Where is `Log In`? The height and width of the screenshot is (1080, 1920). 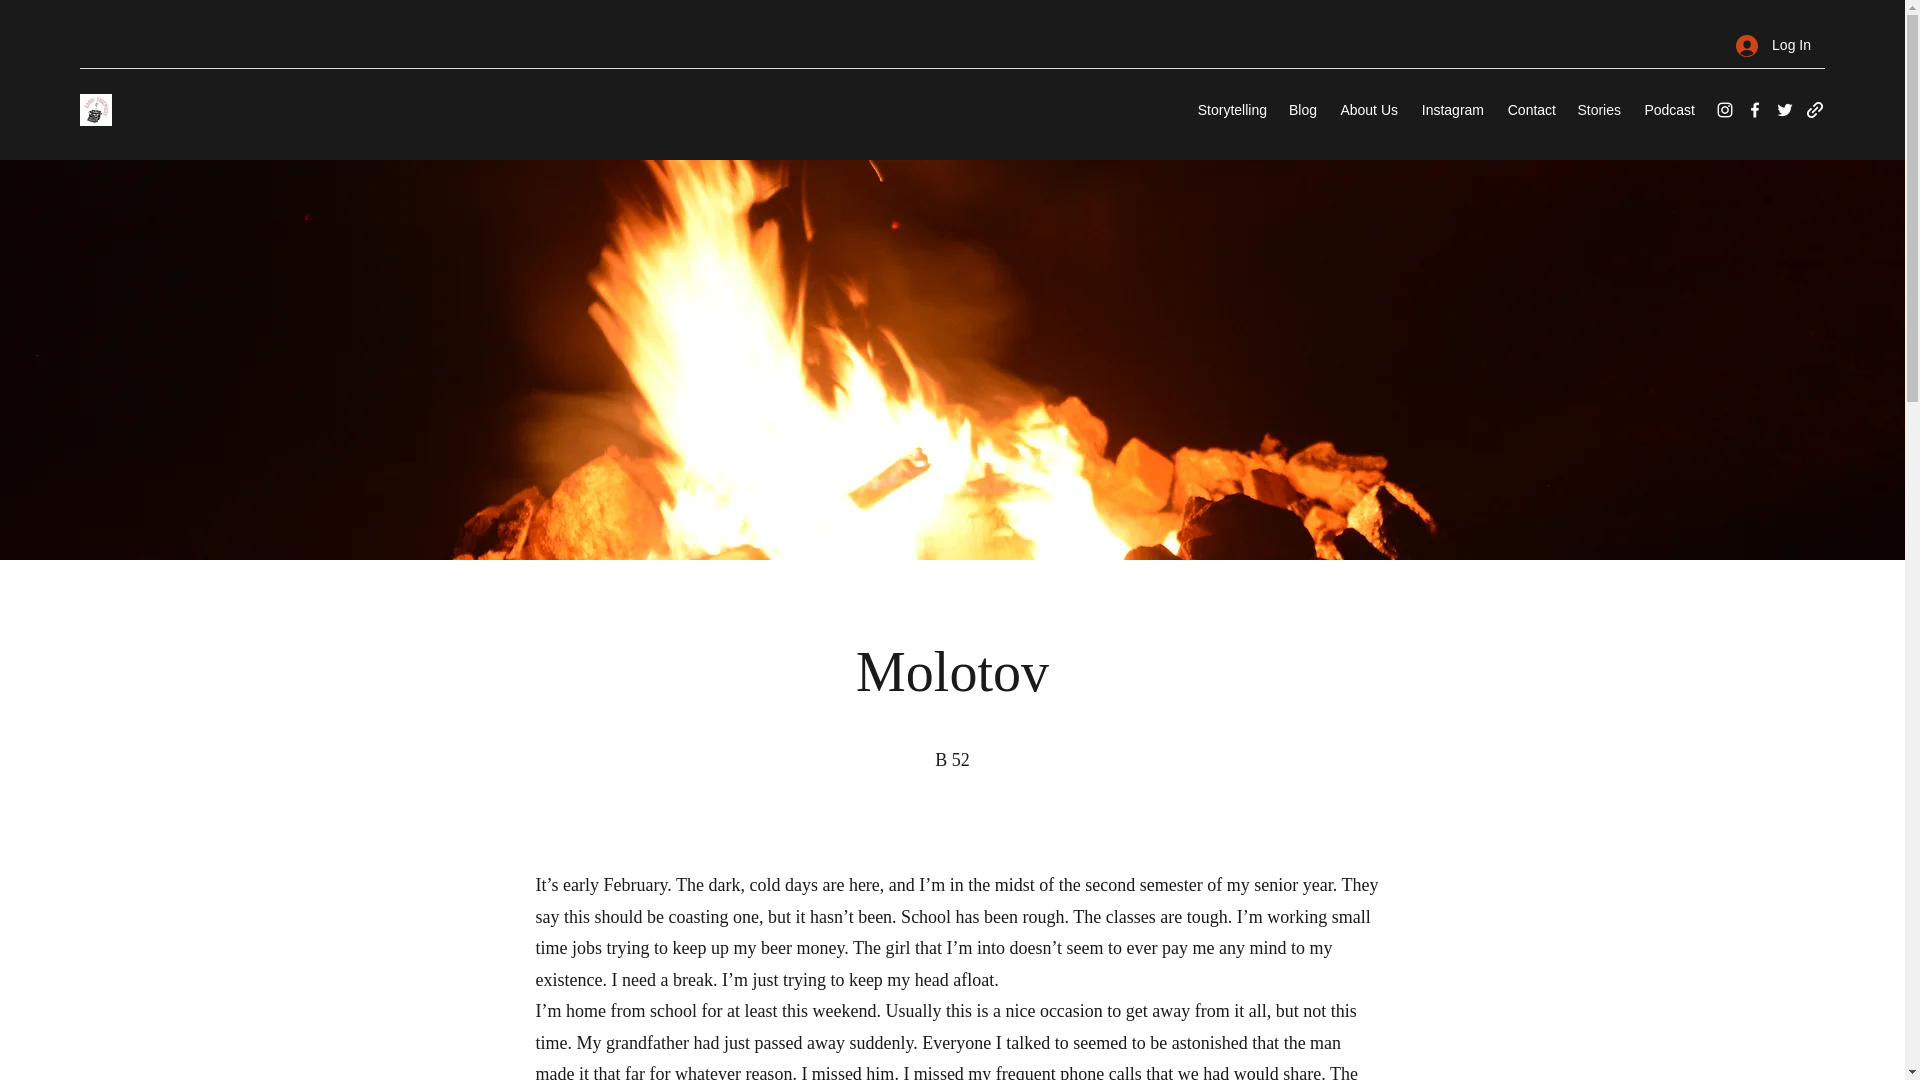 Log In is located at coordinates (1774, 45).